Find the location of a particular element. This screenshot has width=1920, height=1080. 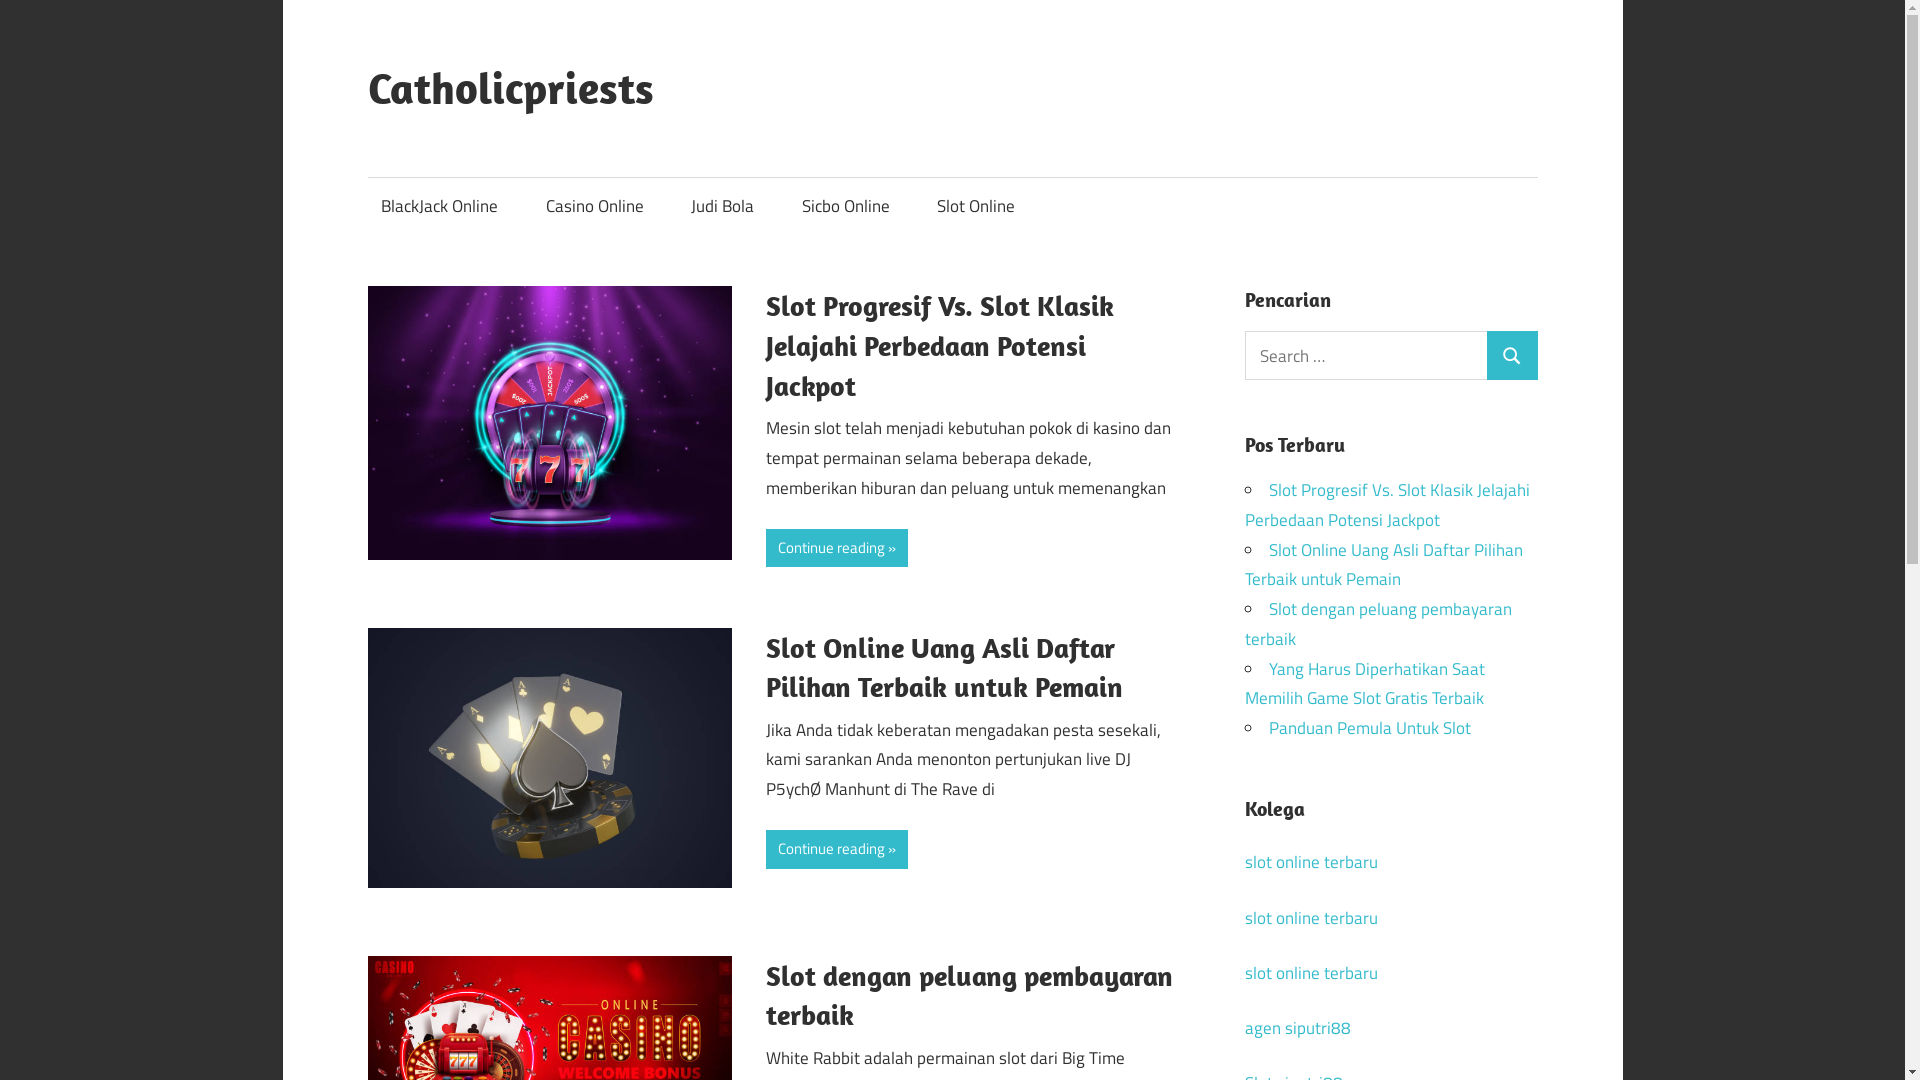

Casino Online is located at coordinates (594, 206).